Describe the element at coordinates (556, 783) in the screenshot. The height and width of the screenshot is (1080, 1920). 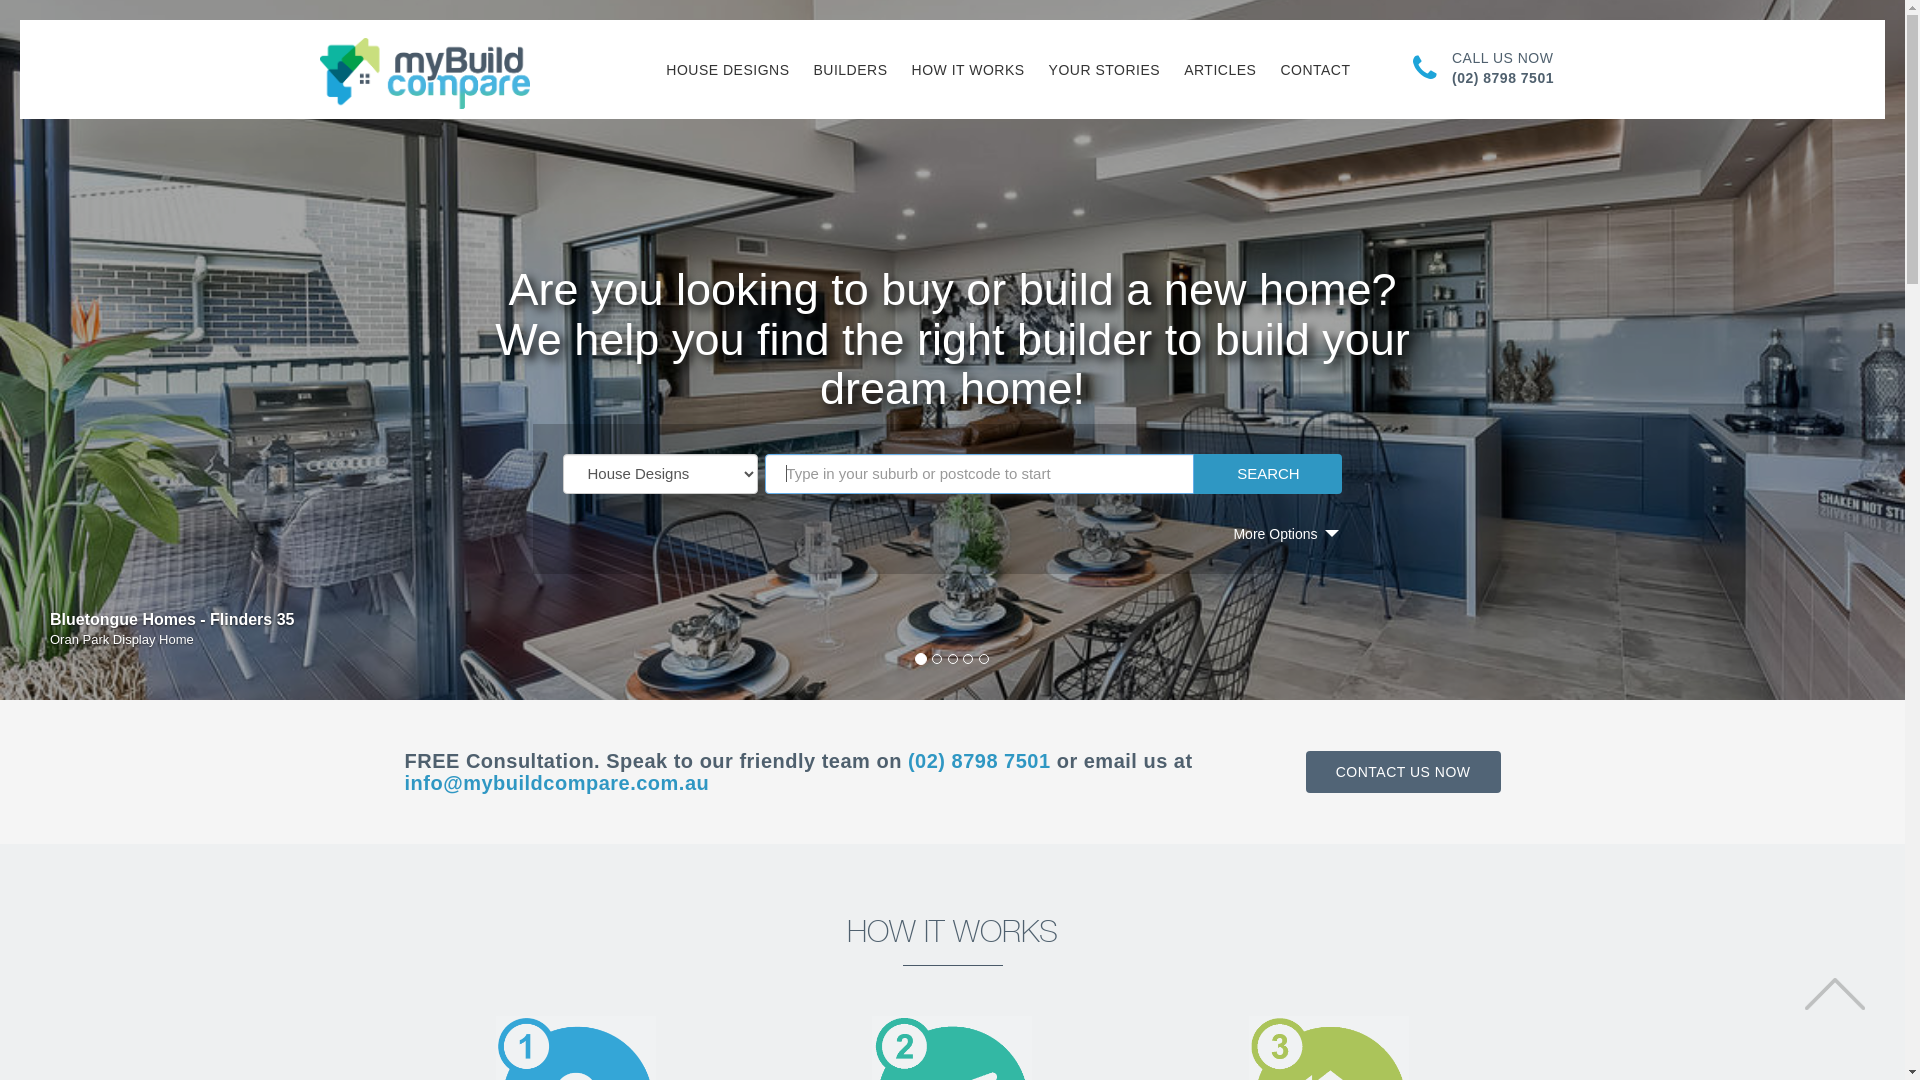
I see `info@mybuildcompare.com.au` at that location.